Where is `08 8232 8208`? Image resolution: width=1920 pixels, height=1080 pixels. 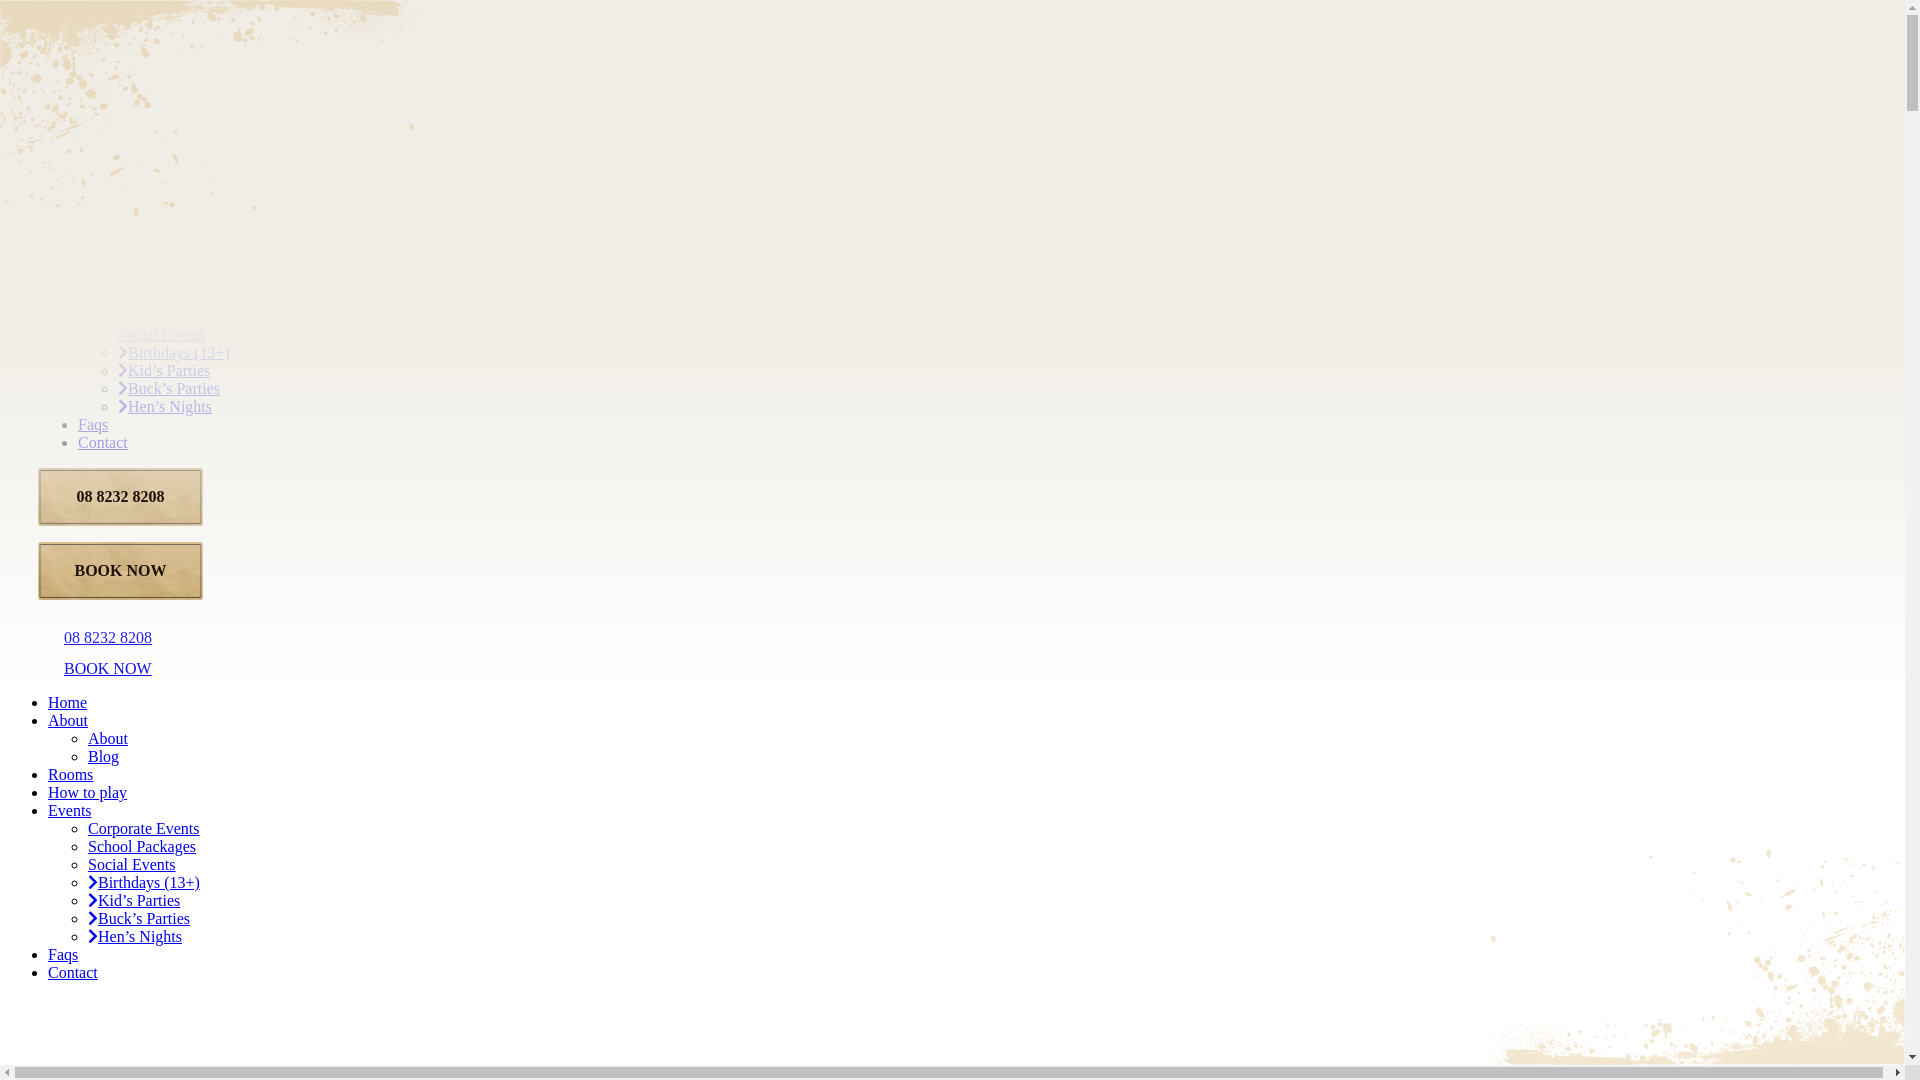
08 8232 8208 is located at coordinates (95, 638).